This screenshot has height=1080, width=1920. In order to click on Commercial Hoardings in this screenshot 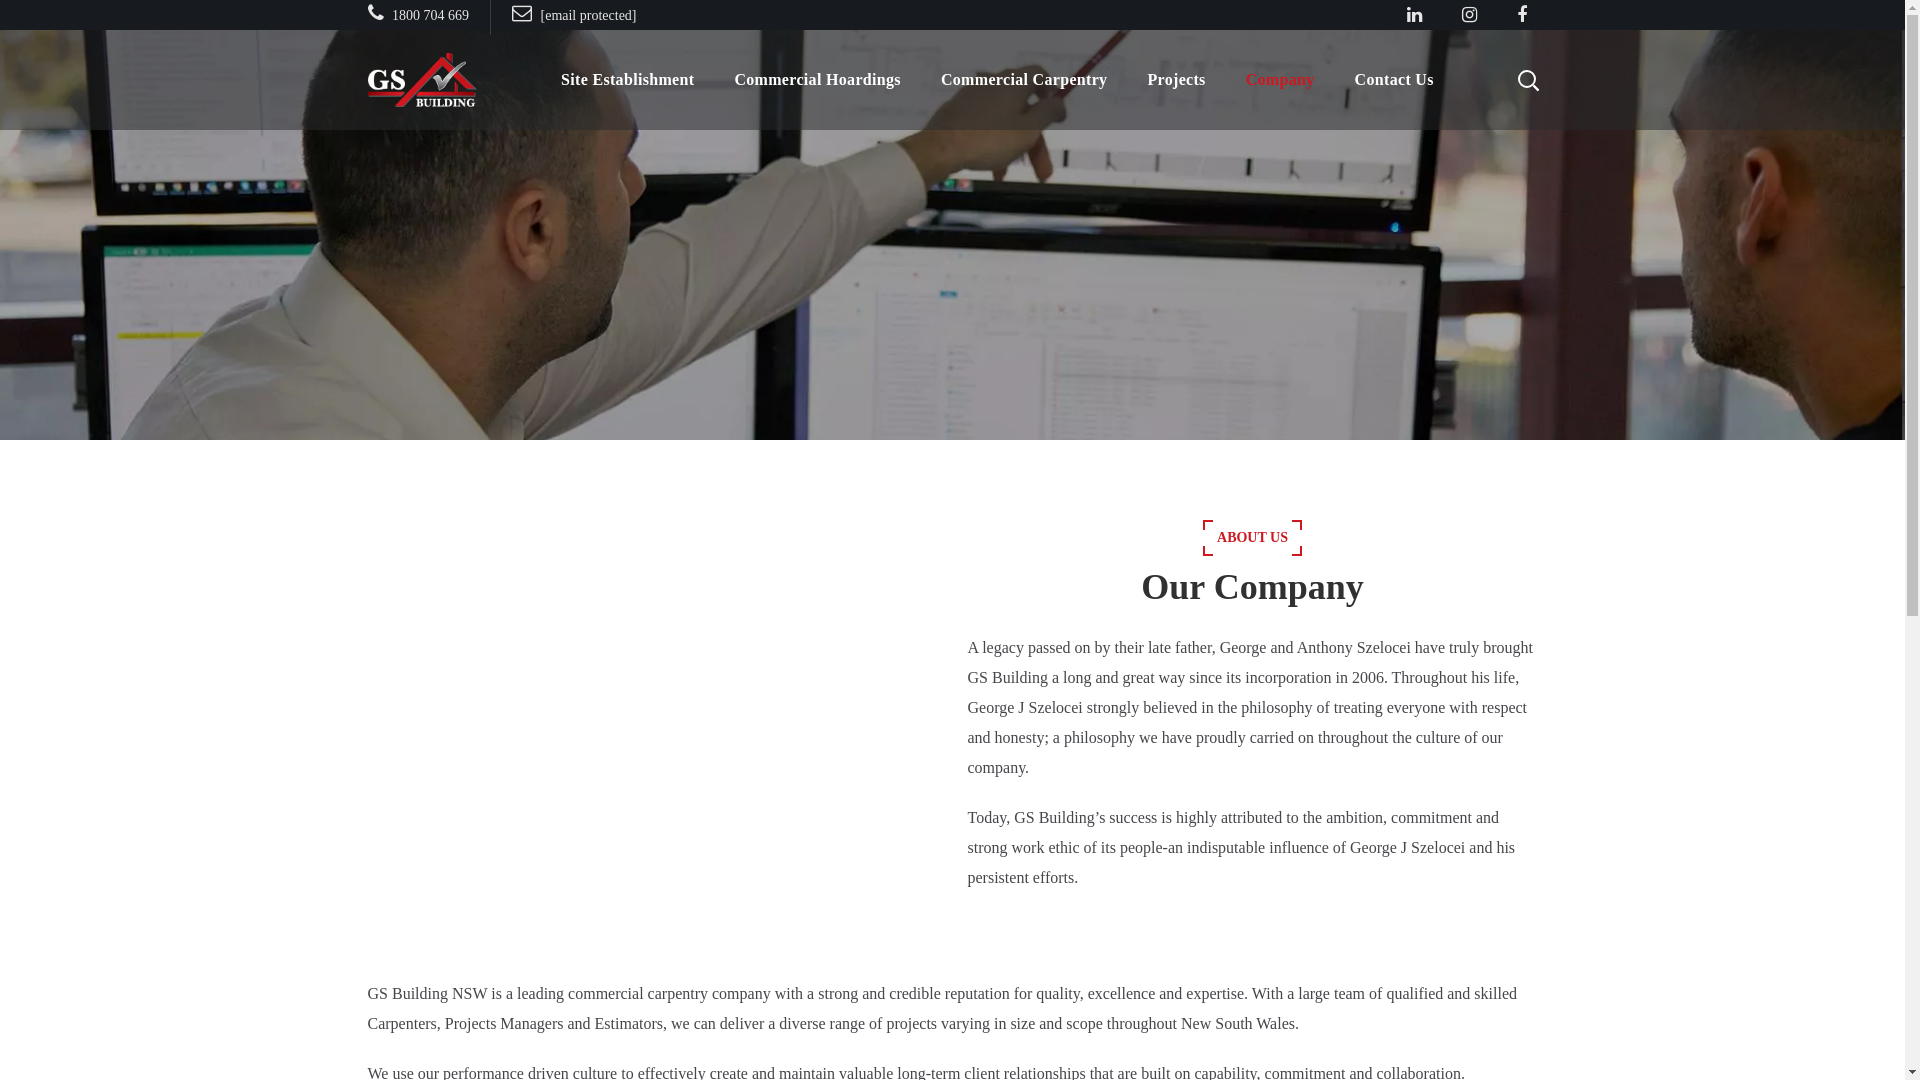, I will do `click(818, 80)`.